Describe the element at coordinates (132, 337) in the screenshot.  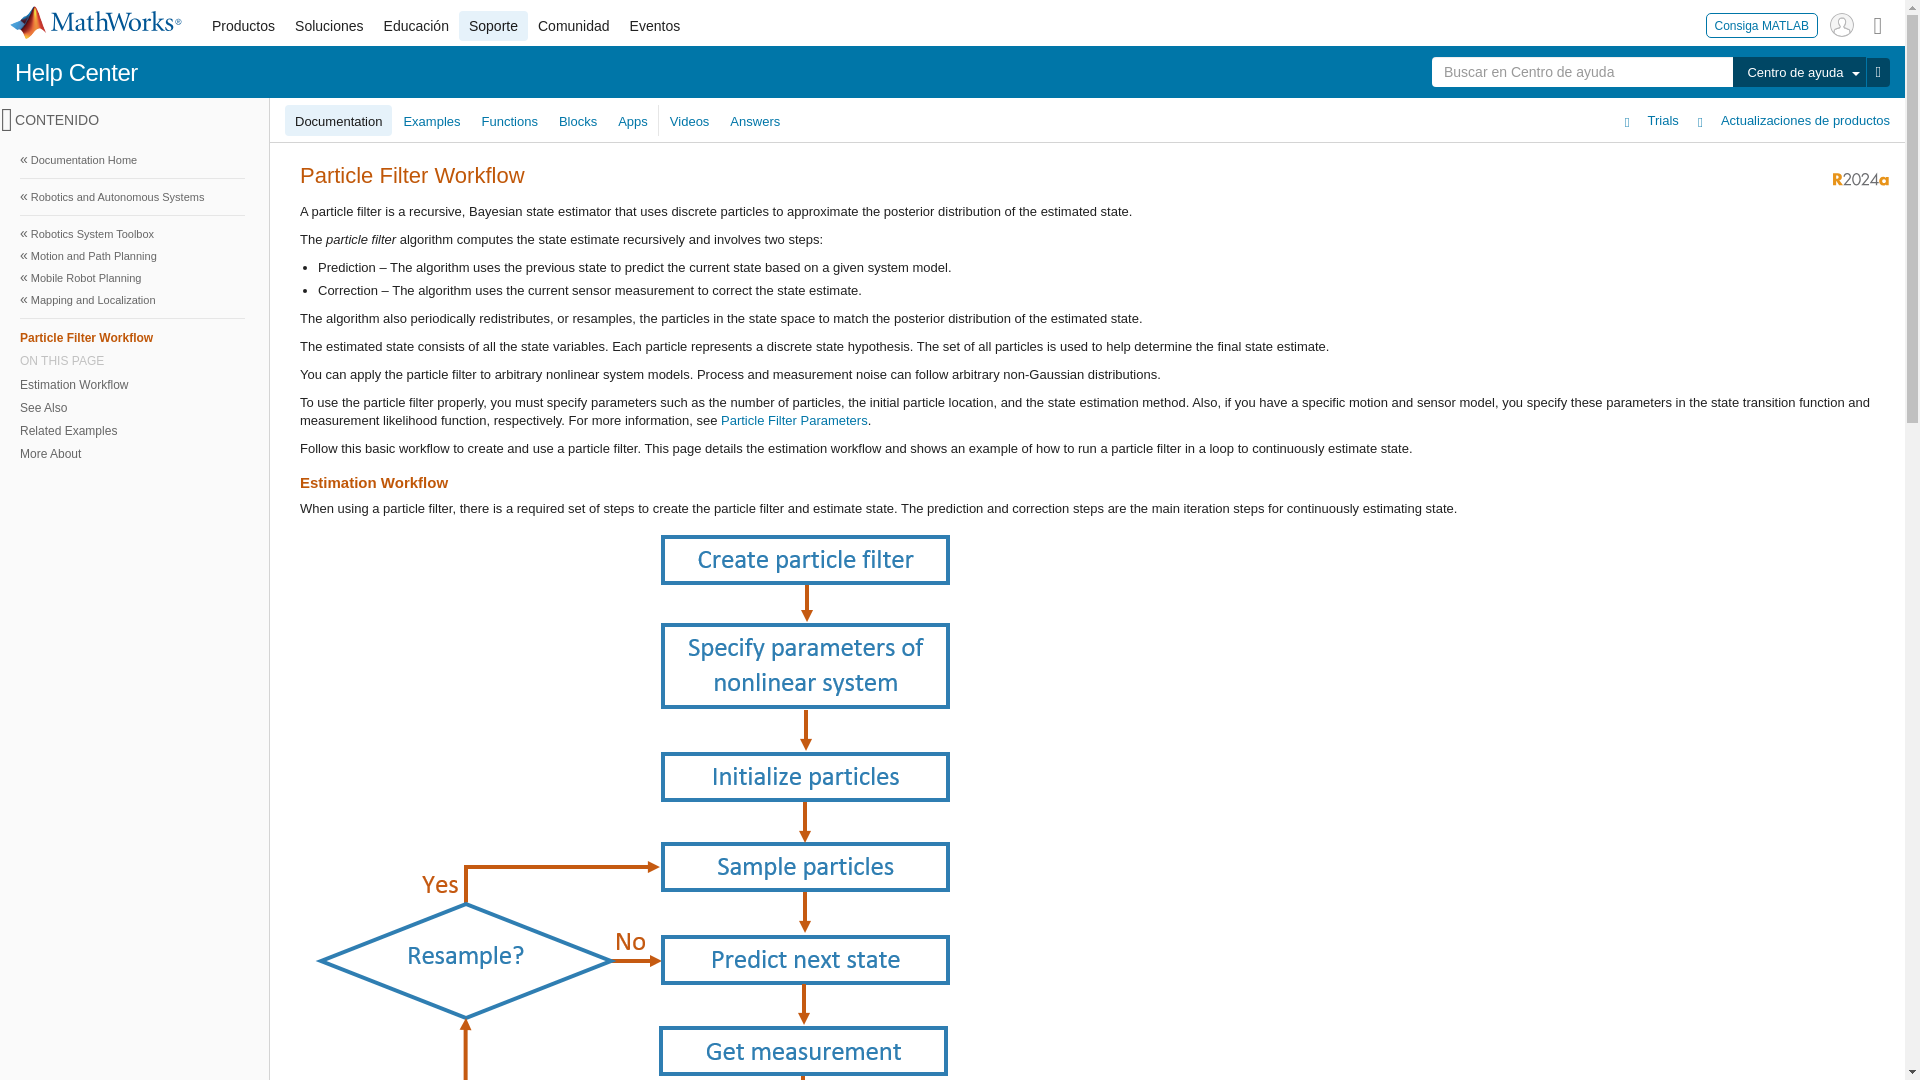
I see `Particle Filter Workflow` at that location.